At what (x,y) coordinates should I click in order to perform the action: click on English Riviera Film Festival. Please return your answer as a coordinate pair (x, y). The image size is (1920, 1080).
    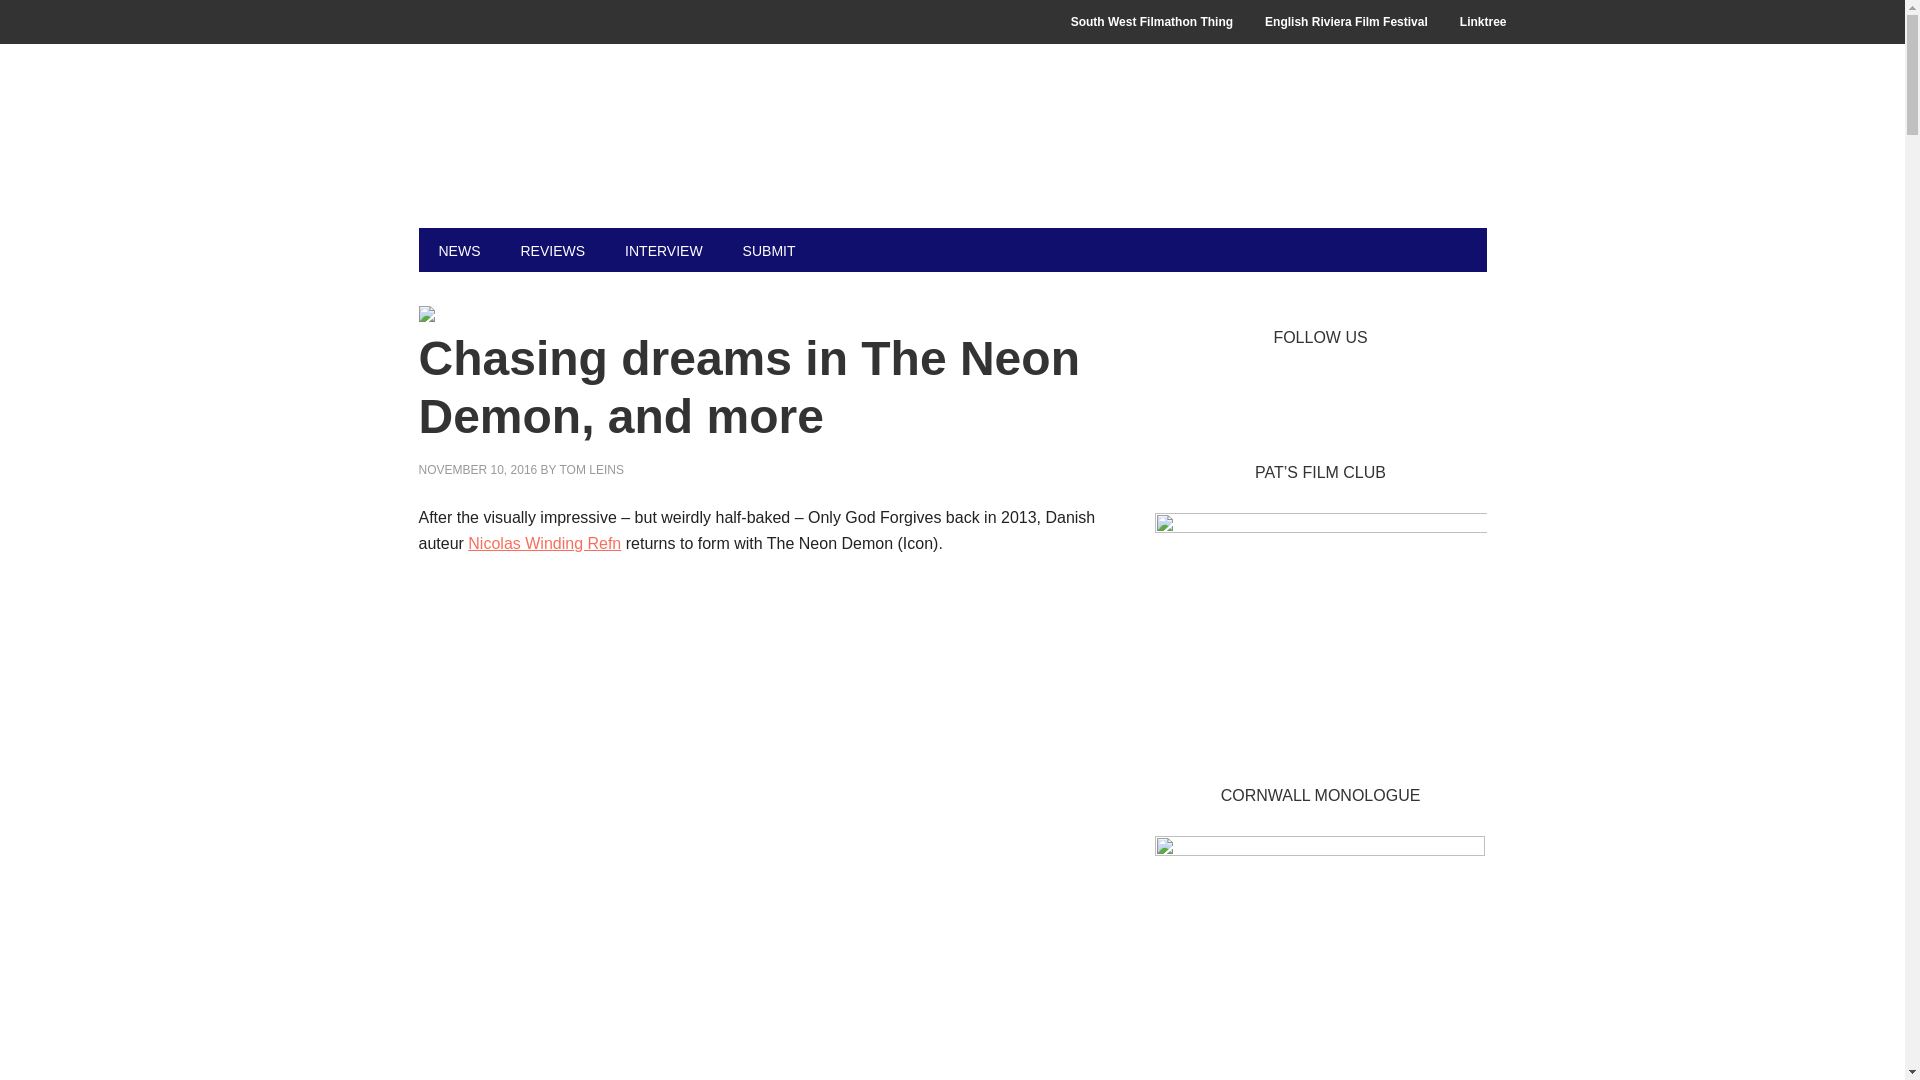
    Looking at the image, I should click on (1346, 22).